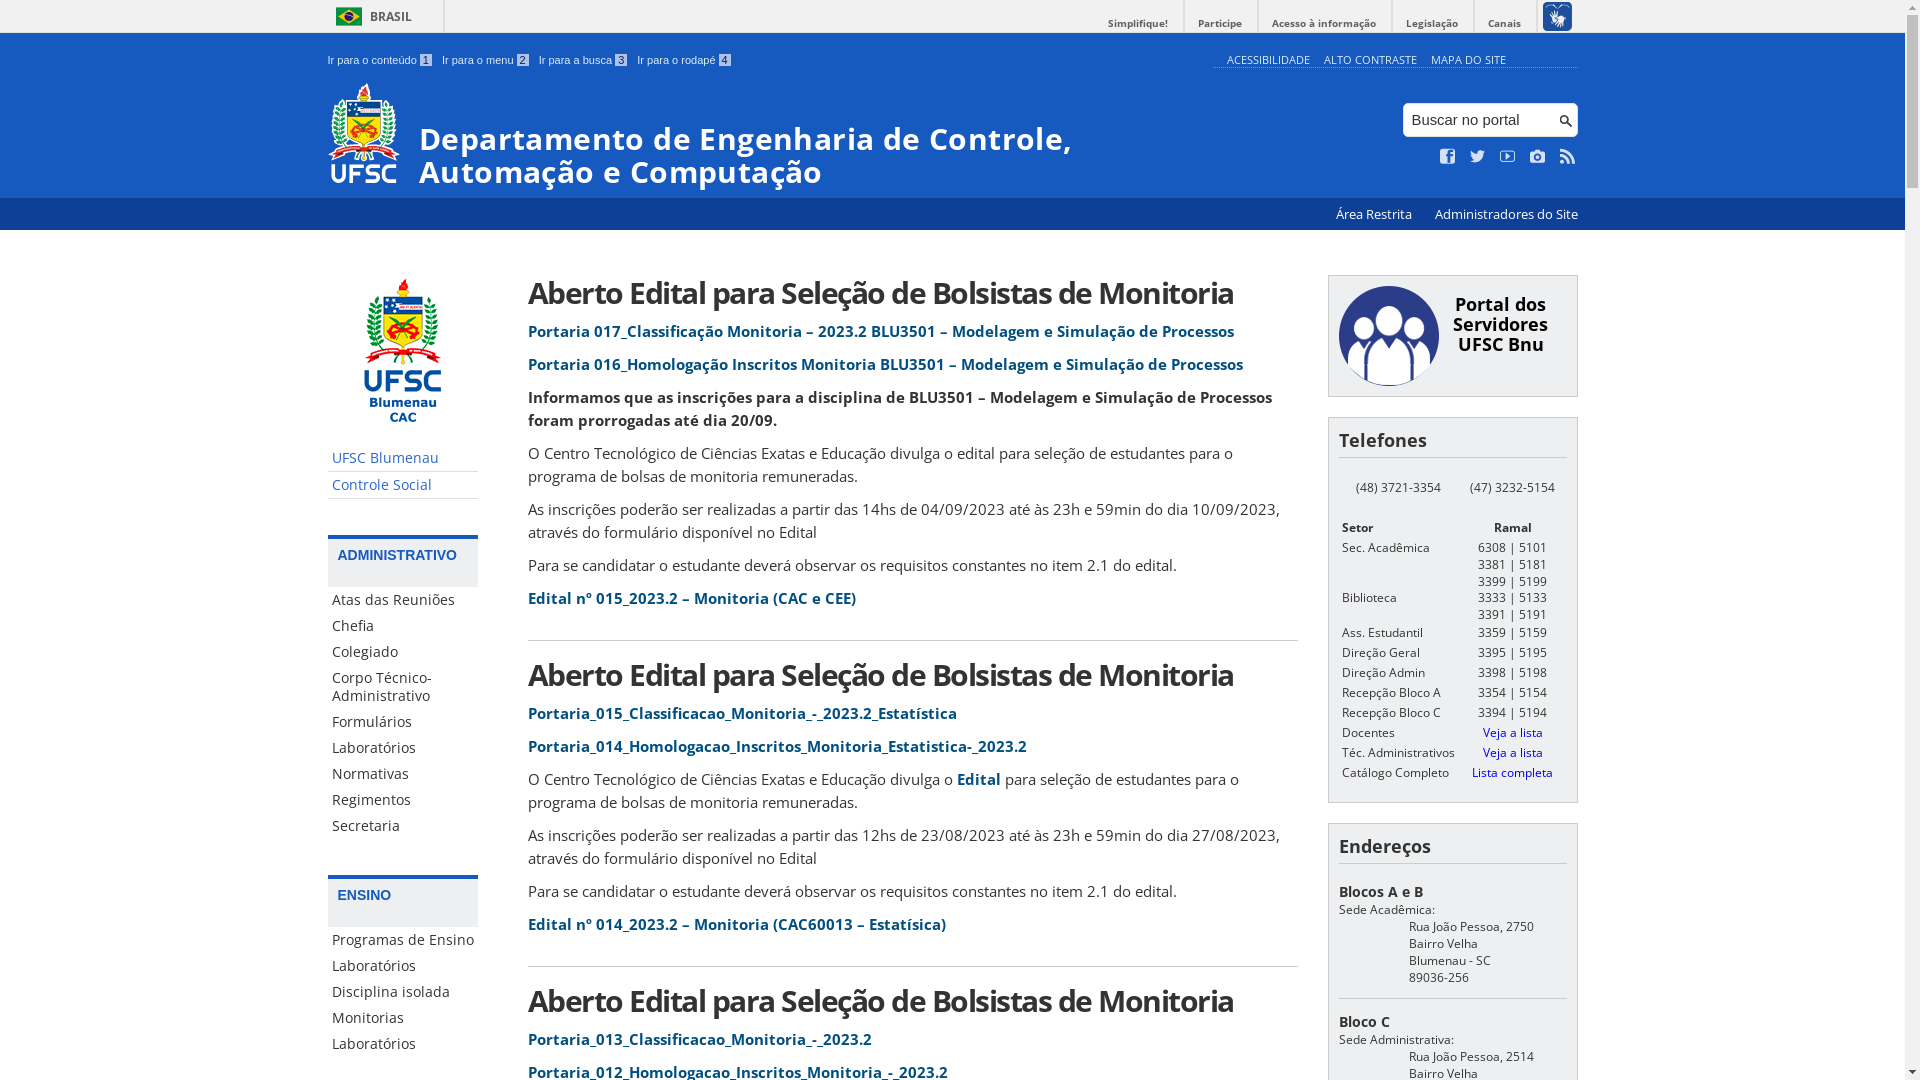  What do you see at coordinates (1138, 24) in the screenshot?
I see `Simplifique!` at bounding box center [1138, 24].